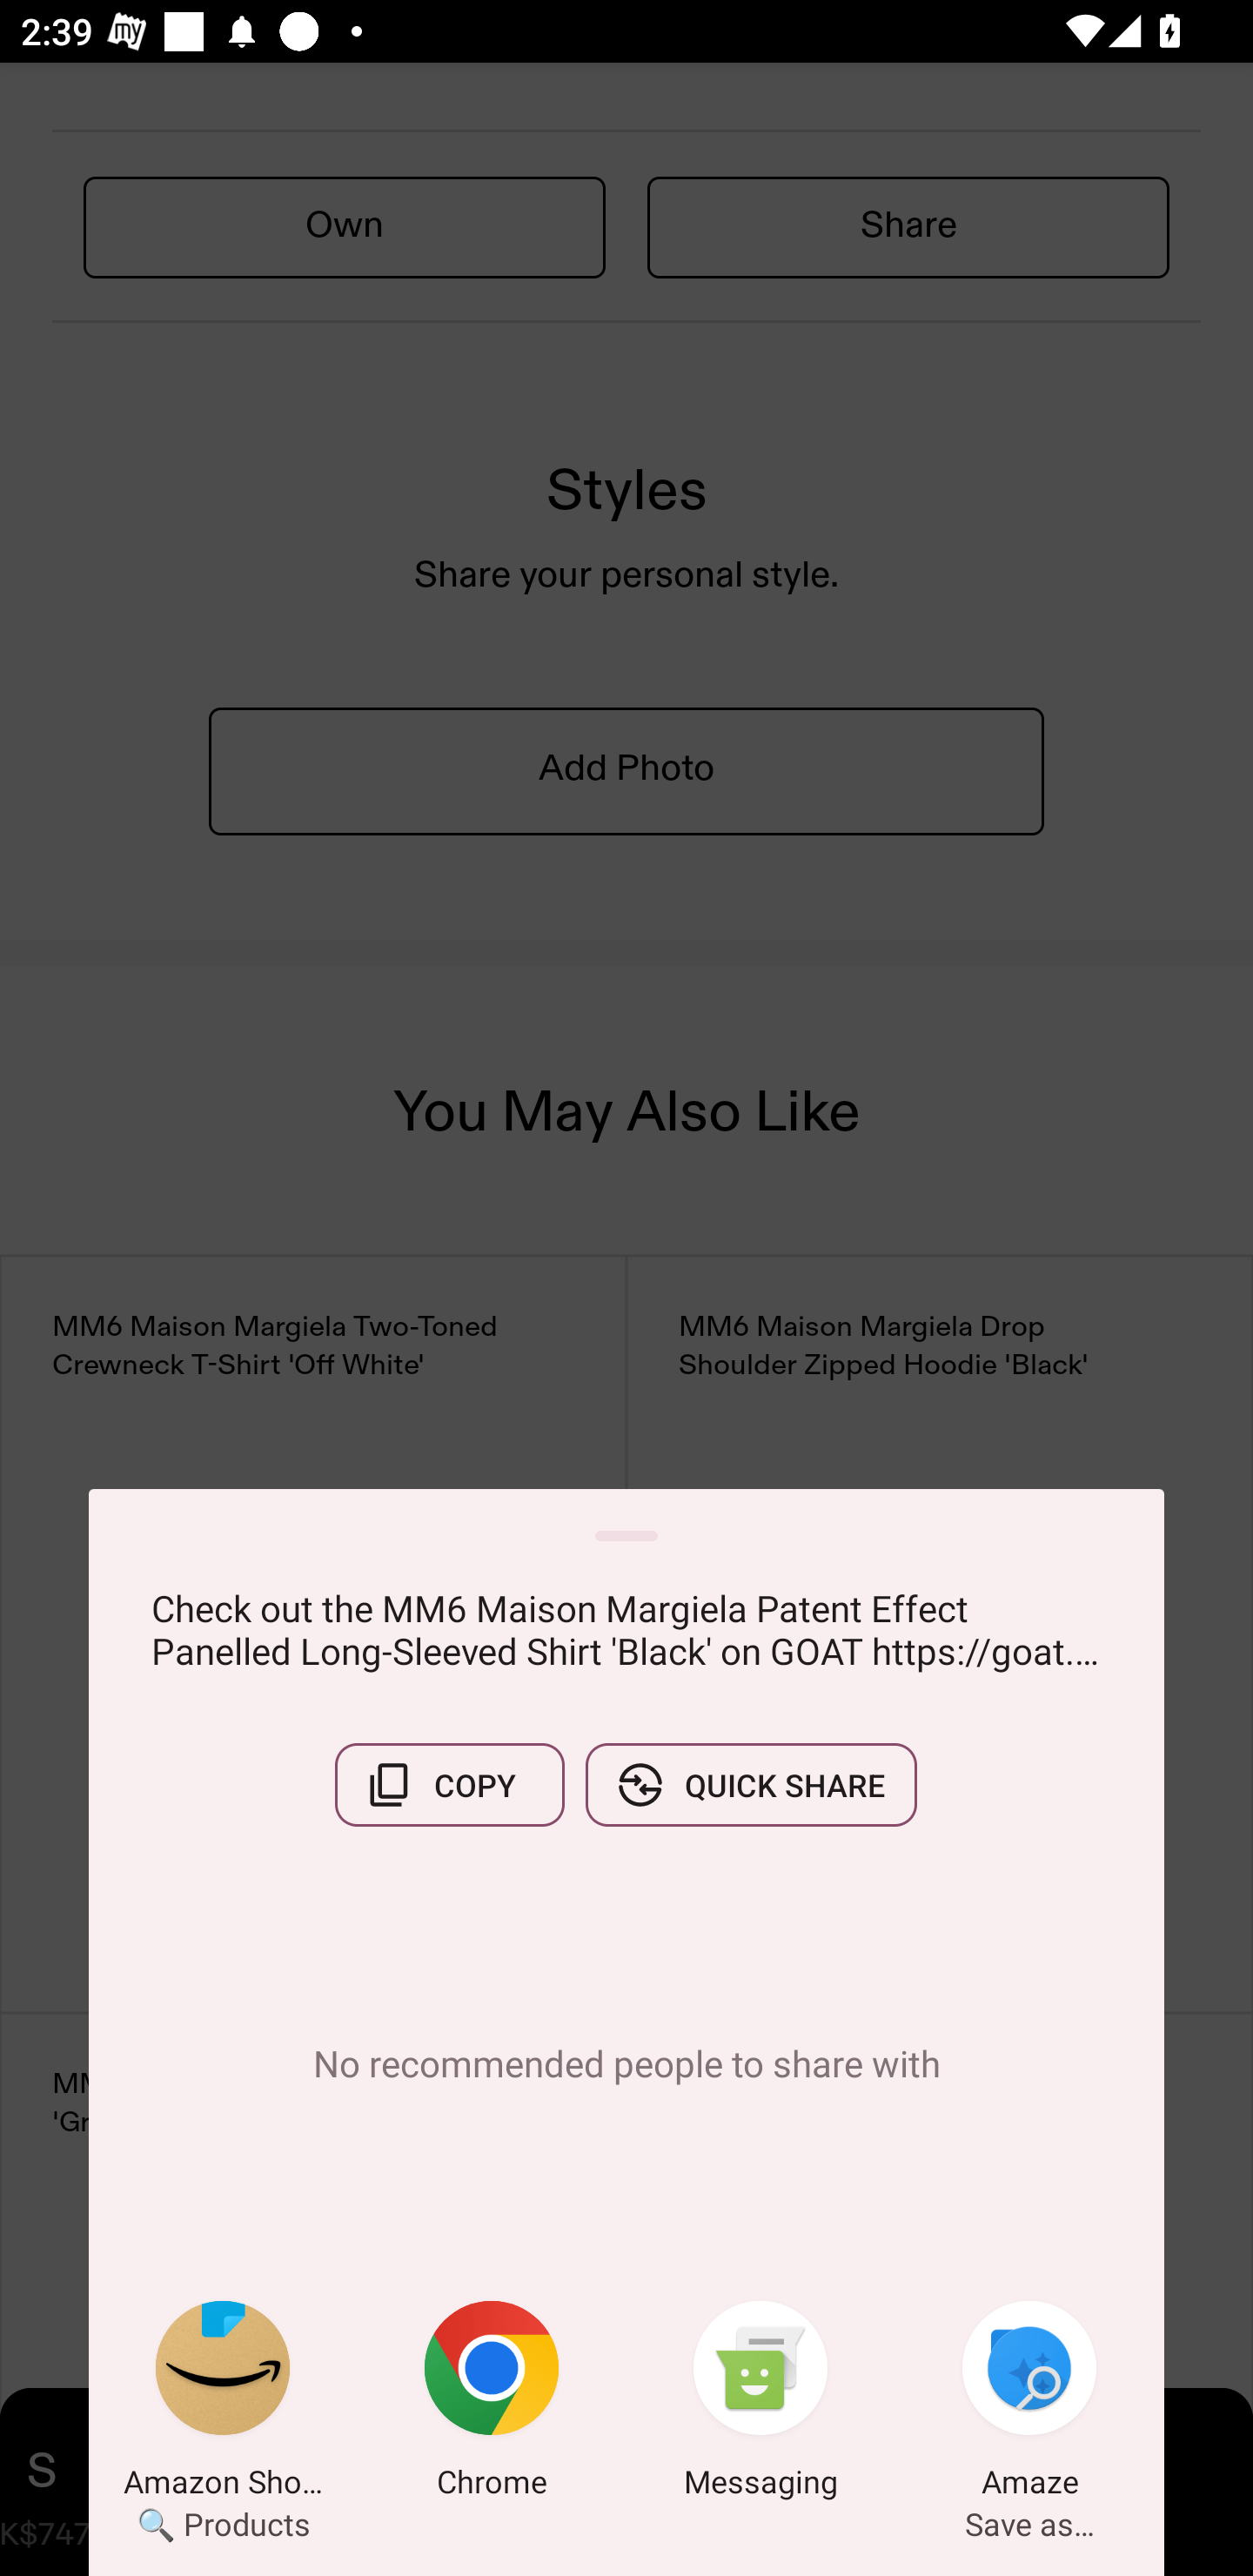 The width and height of the screenshot is (1253, 2576). What do you see at coordinates (1029, 2405) in the screenshot?
I see `Amaze Save as…` at bounding box center [1029, 2405].